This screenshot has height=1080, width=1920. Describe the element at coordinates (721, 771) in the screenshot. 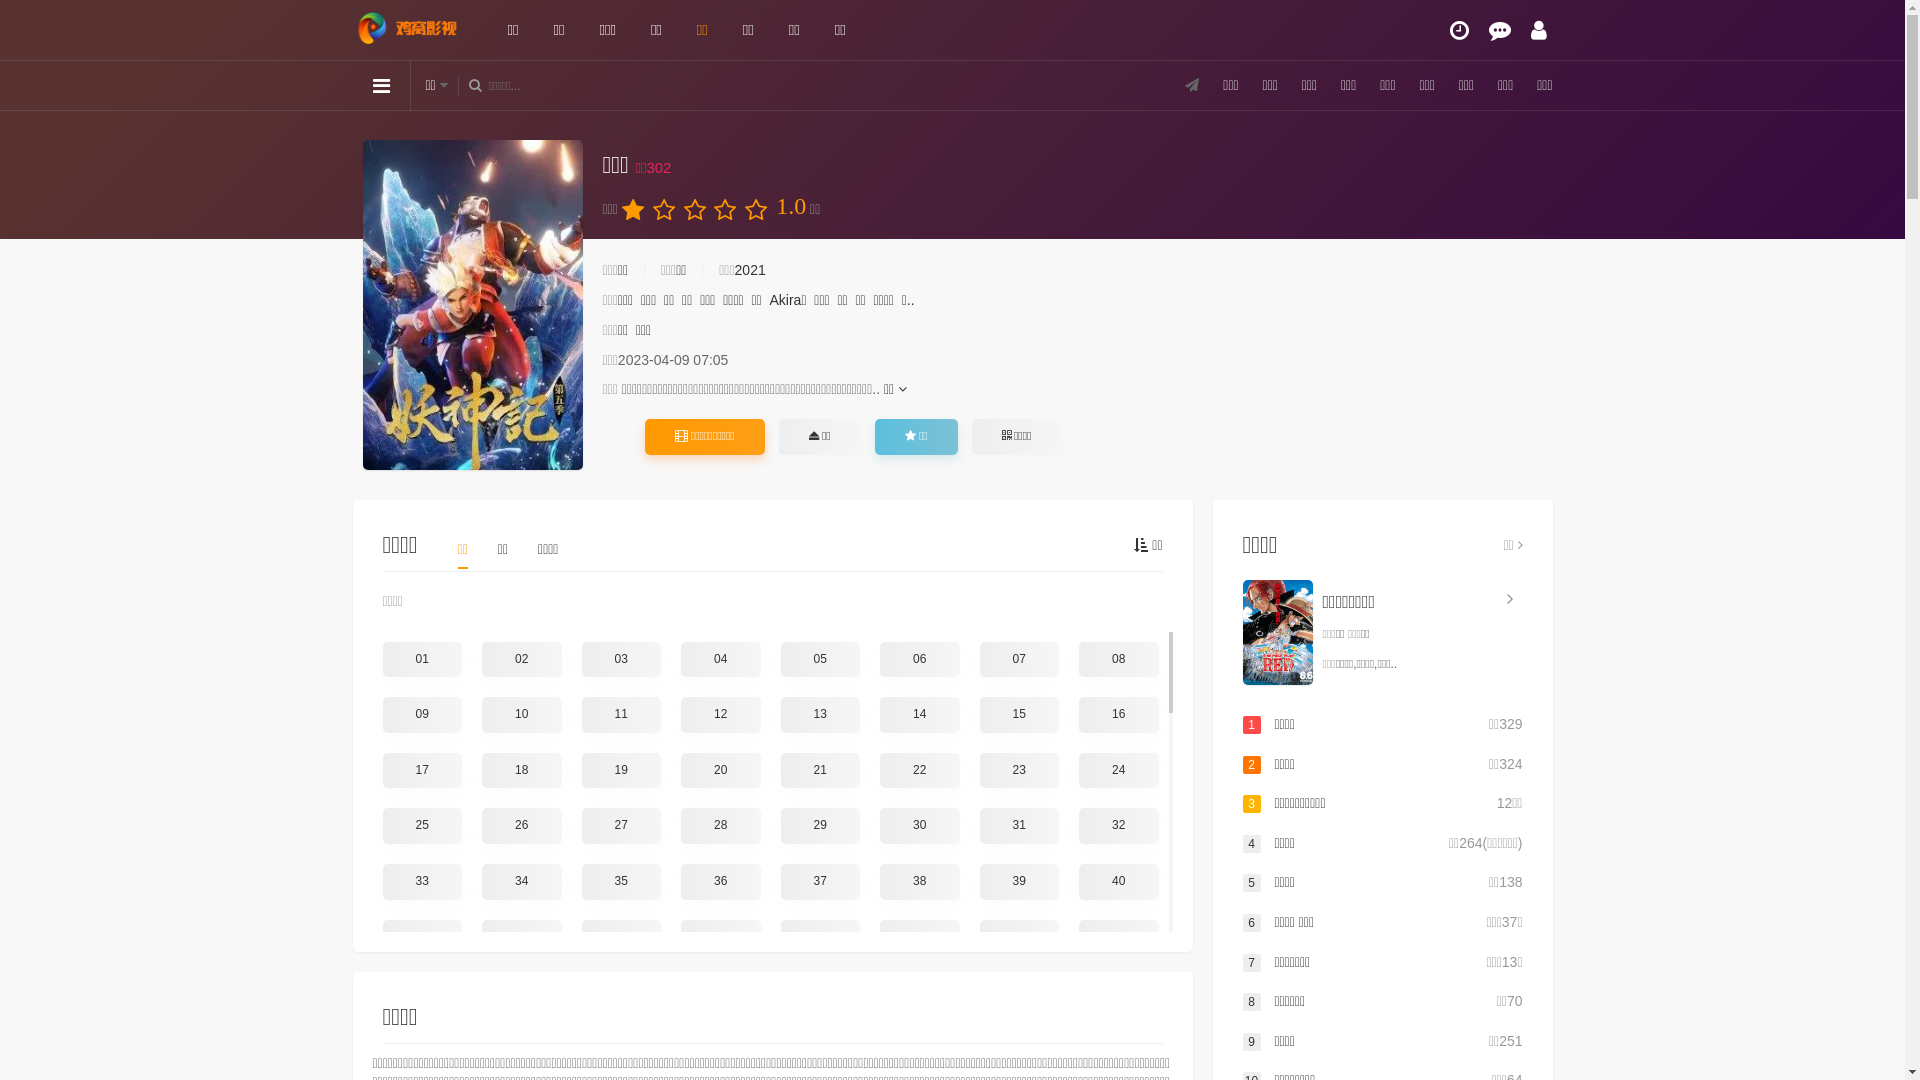

I see `20` at that location.